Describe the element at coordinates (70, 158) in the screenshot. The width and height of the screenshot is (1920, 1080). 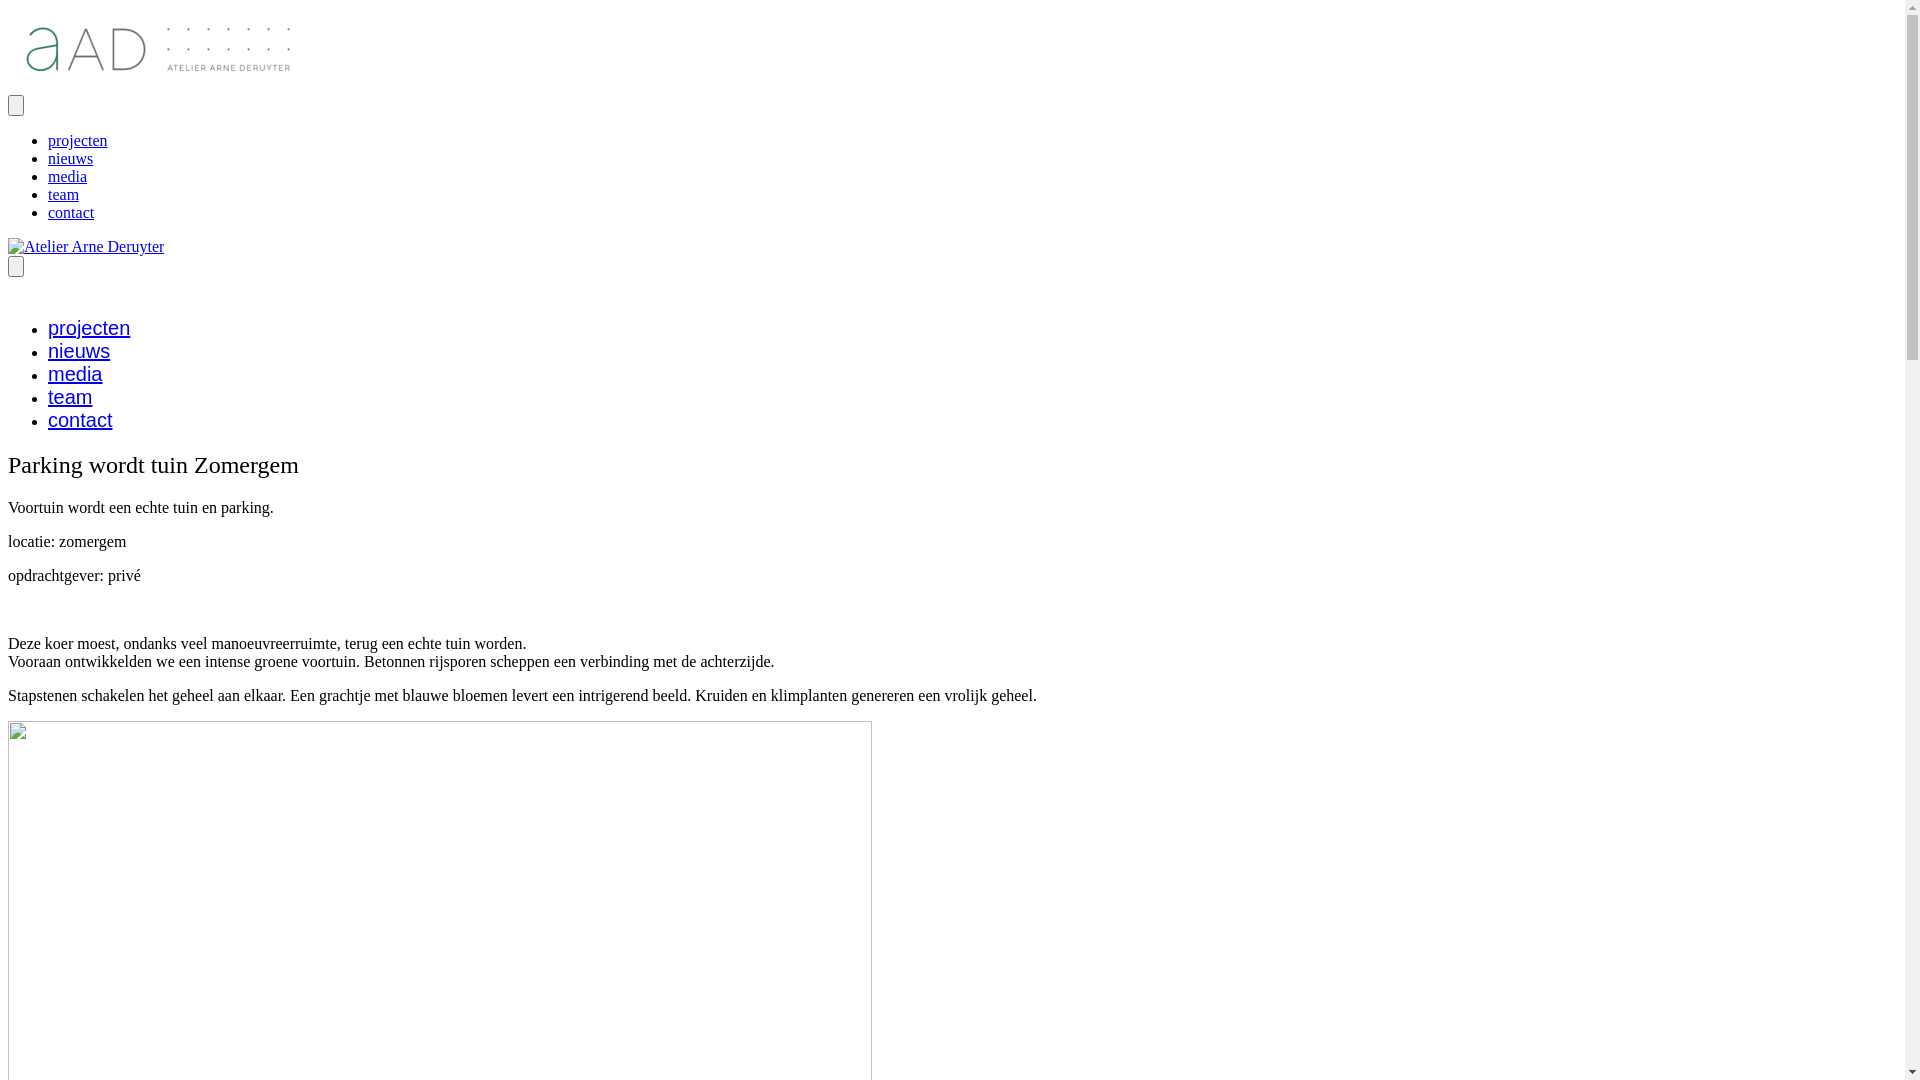
I see `nieuws` at that location.